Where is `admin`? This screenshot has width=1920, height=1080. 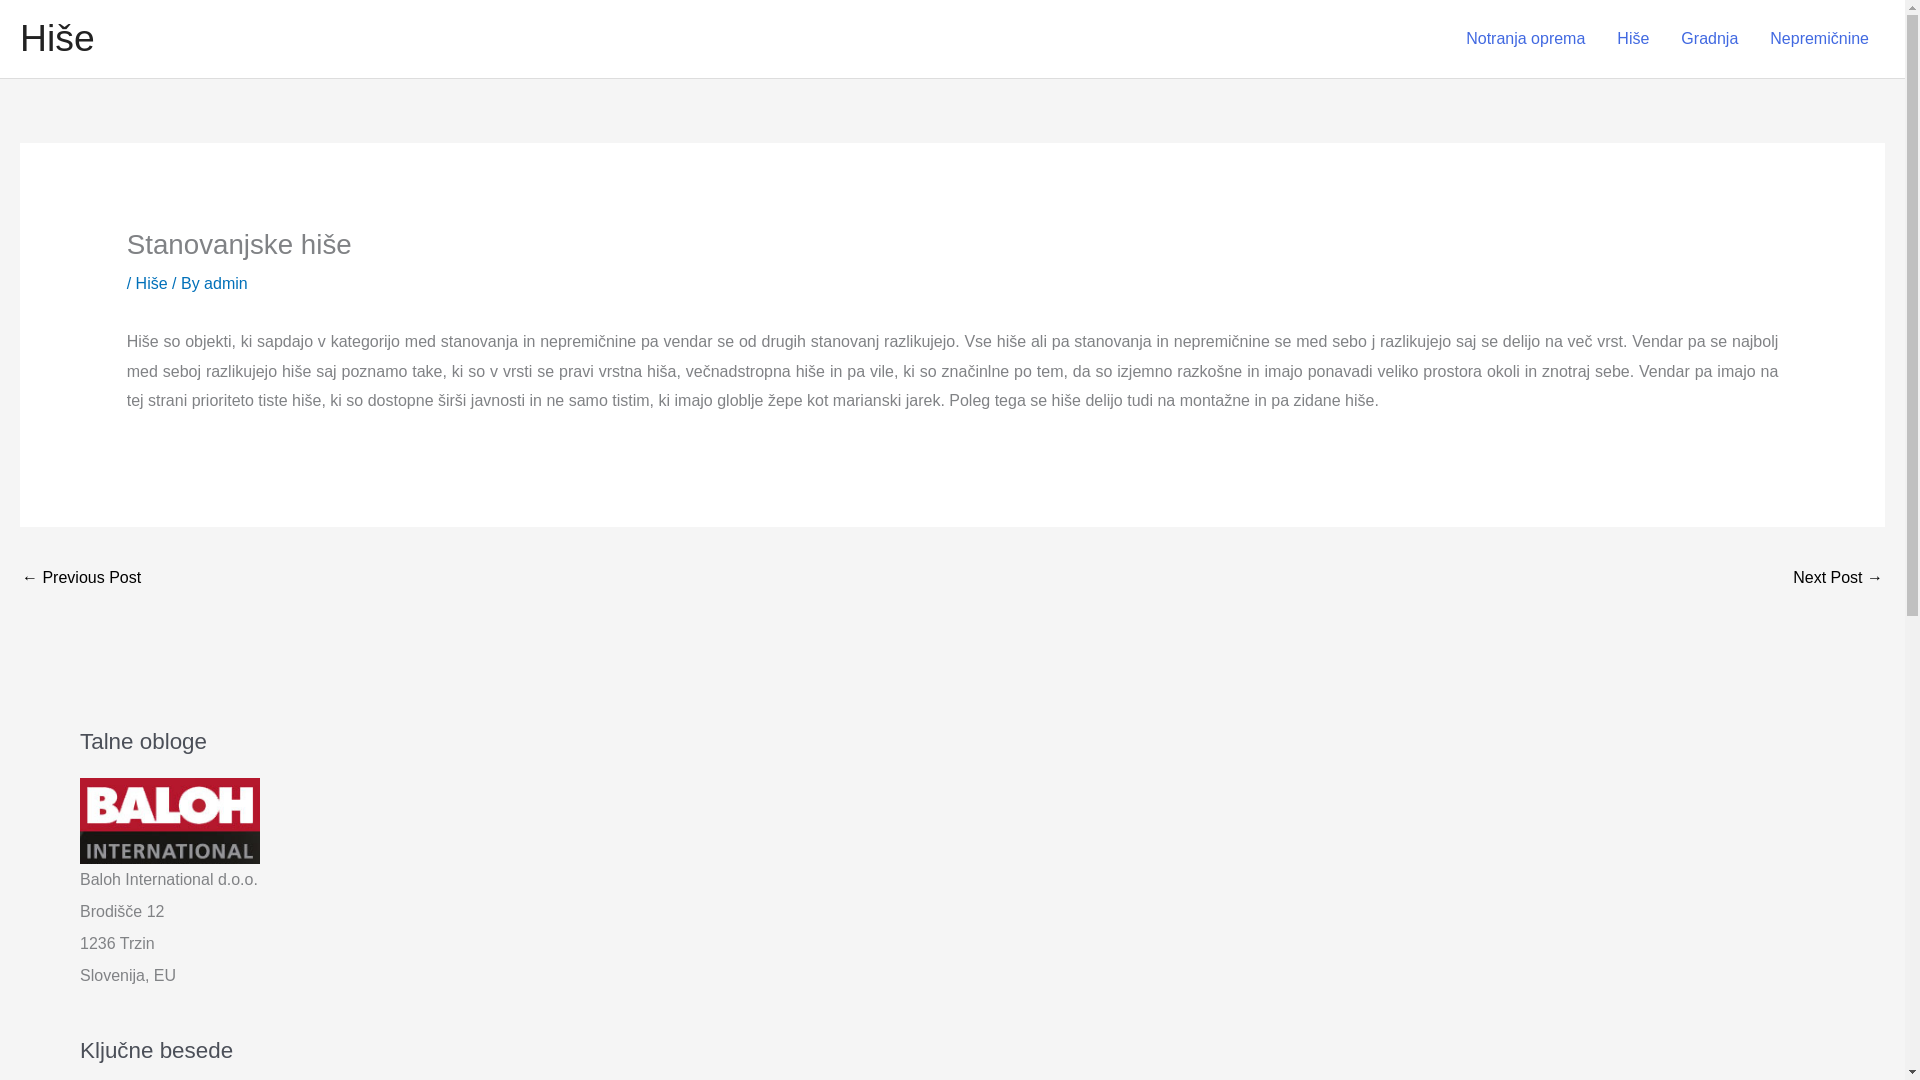 admin is located at coordinates (225, 283).